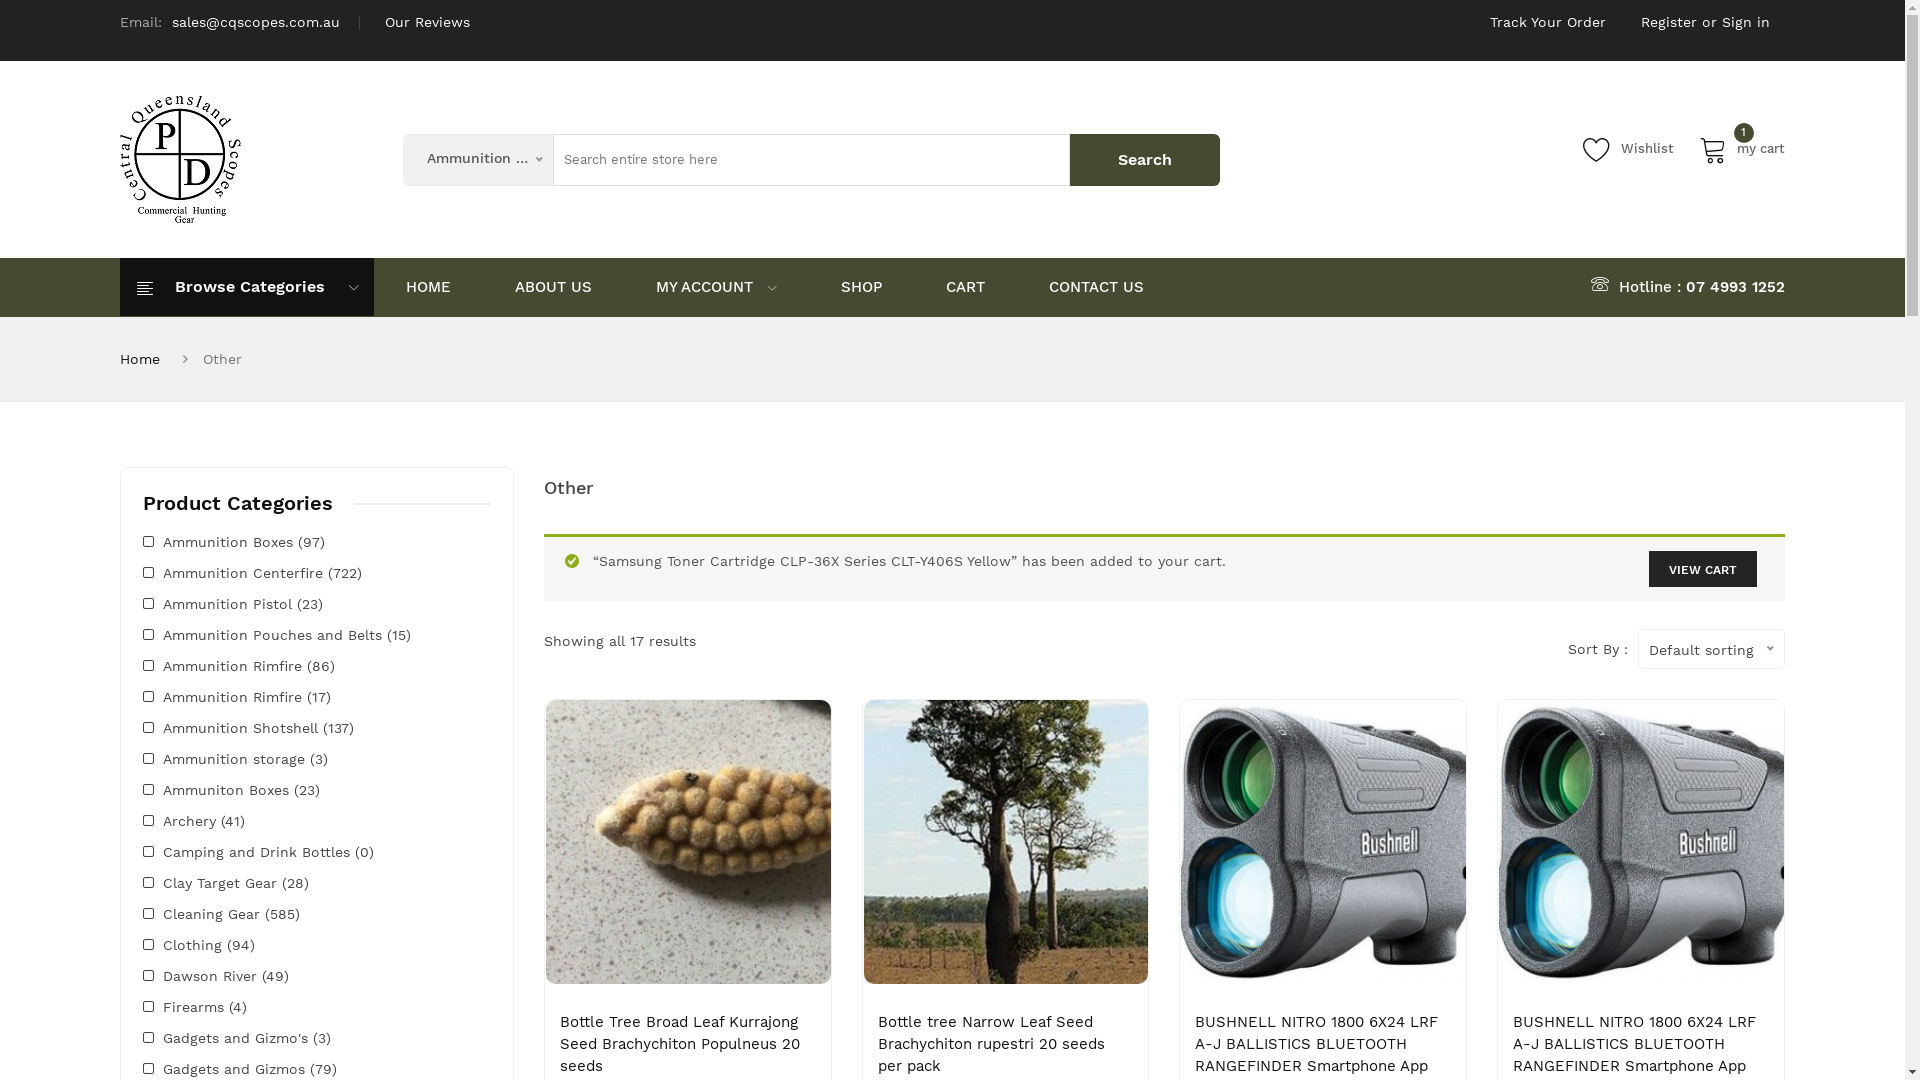 The width and height of the screenshot is (1920, 1080). I want to click on Ammuniton Boxes, so click(216, 790).